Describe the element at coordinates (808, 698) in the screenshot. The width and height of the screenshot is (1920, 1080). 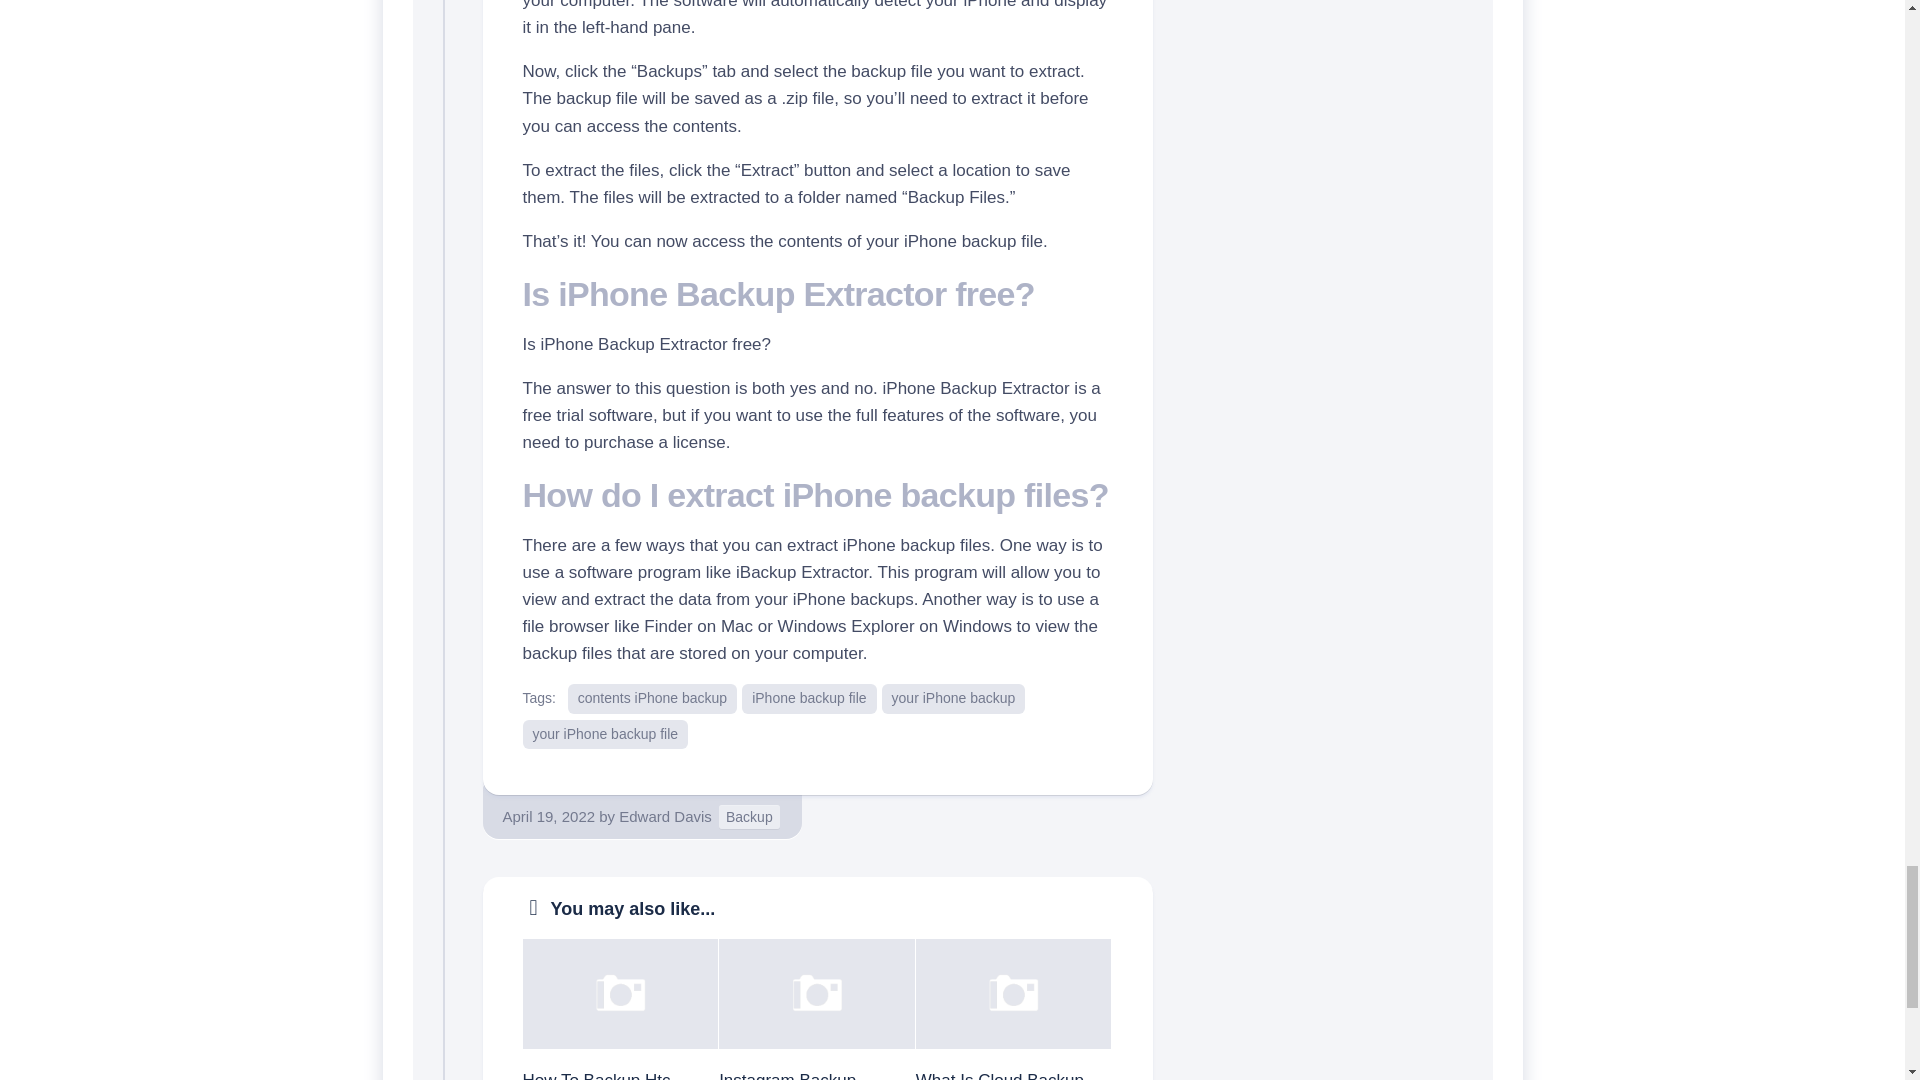
I see `iPhone backup file` at that location.